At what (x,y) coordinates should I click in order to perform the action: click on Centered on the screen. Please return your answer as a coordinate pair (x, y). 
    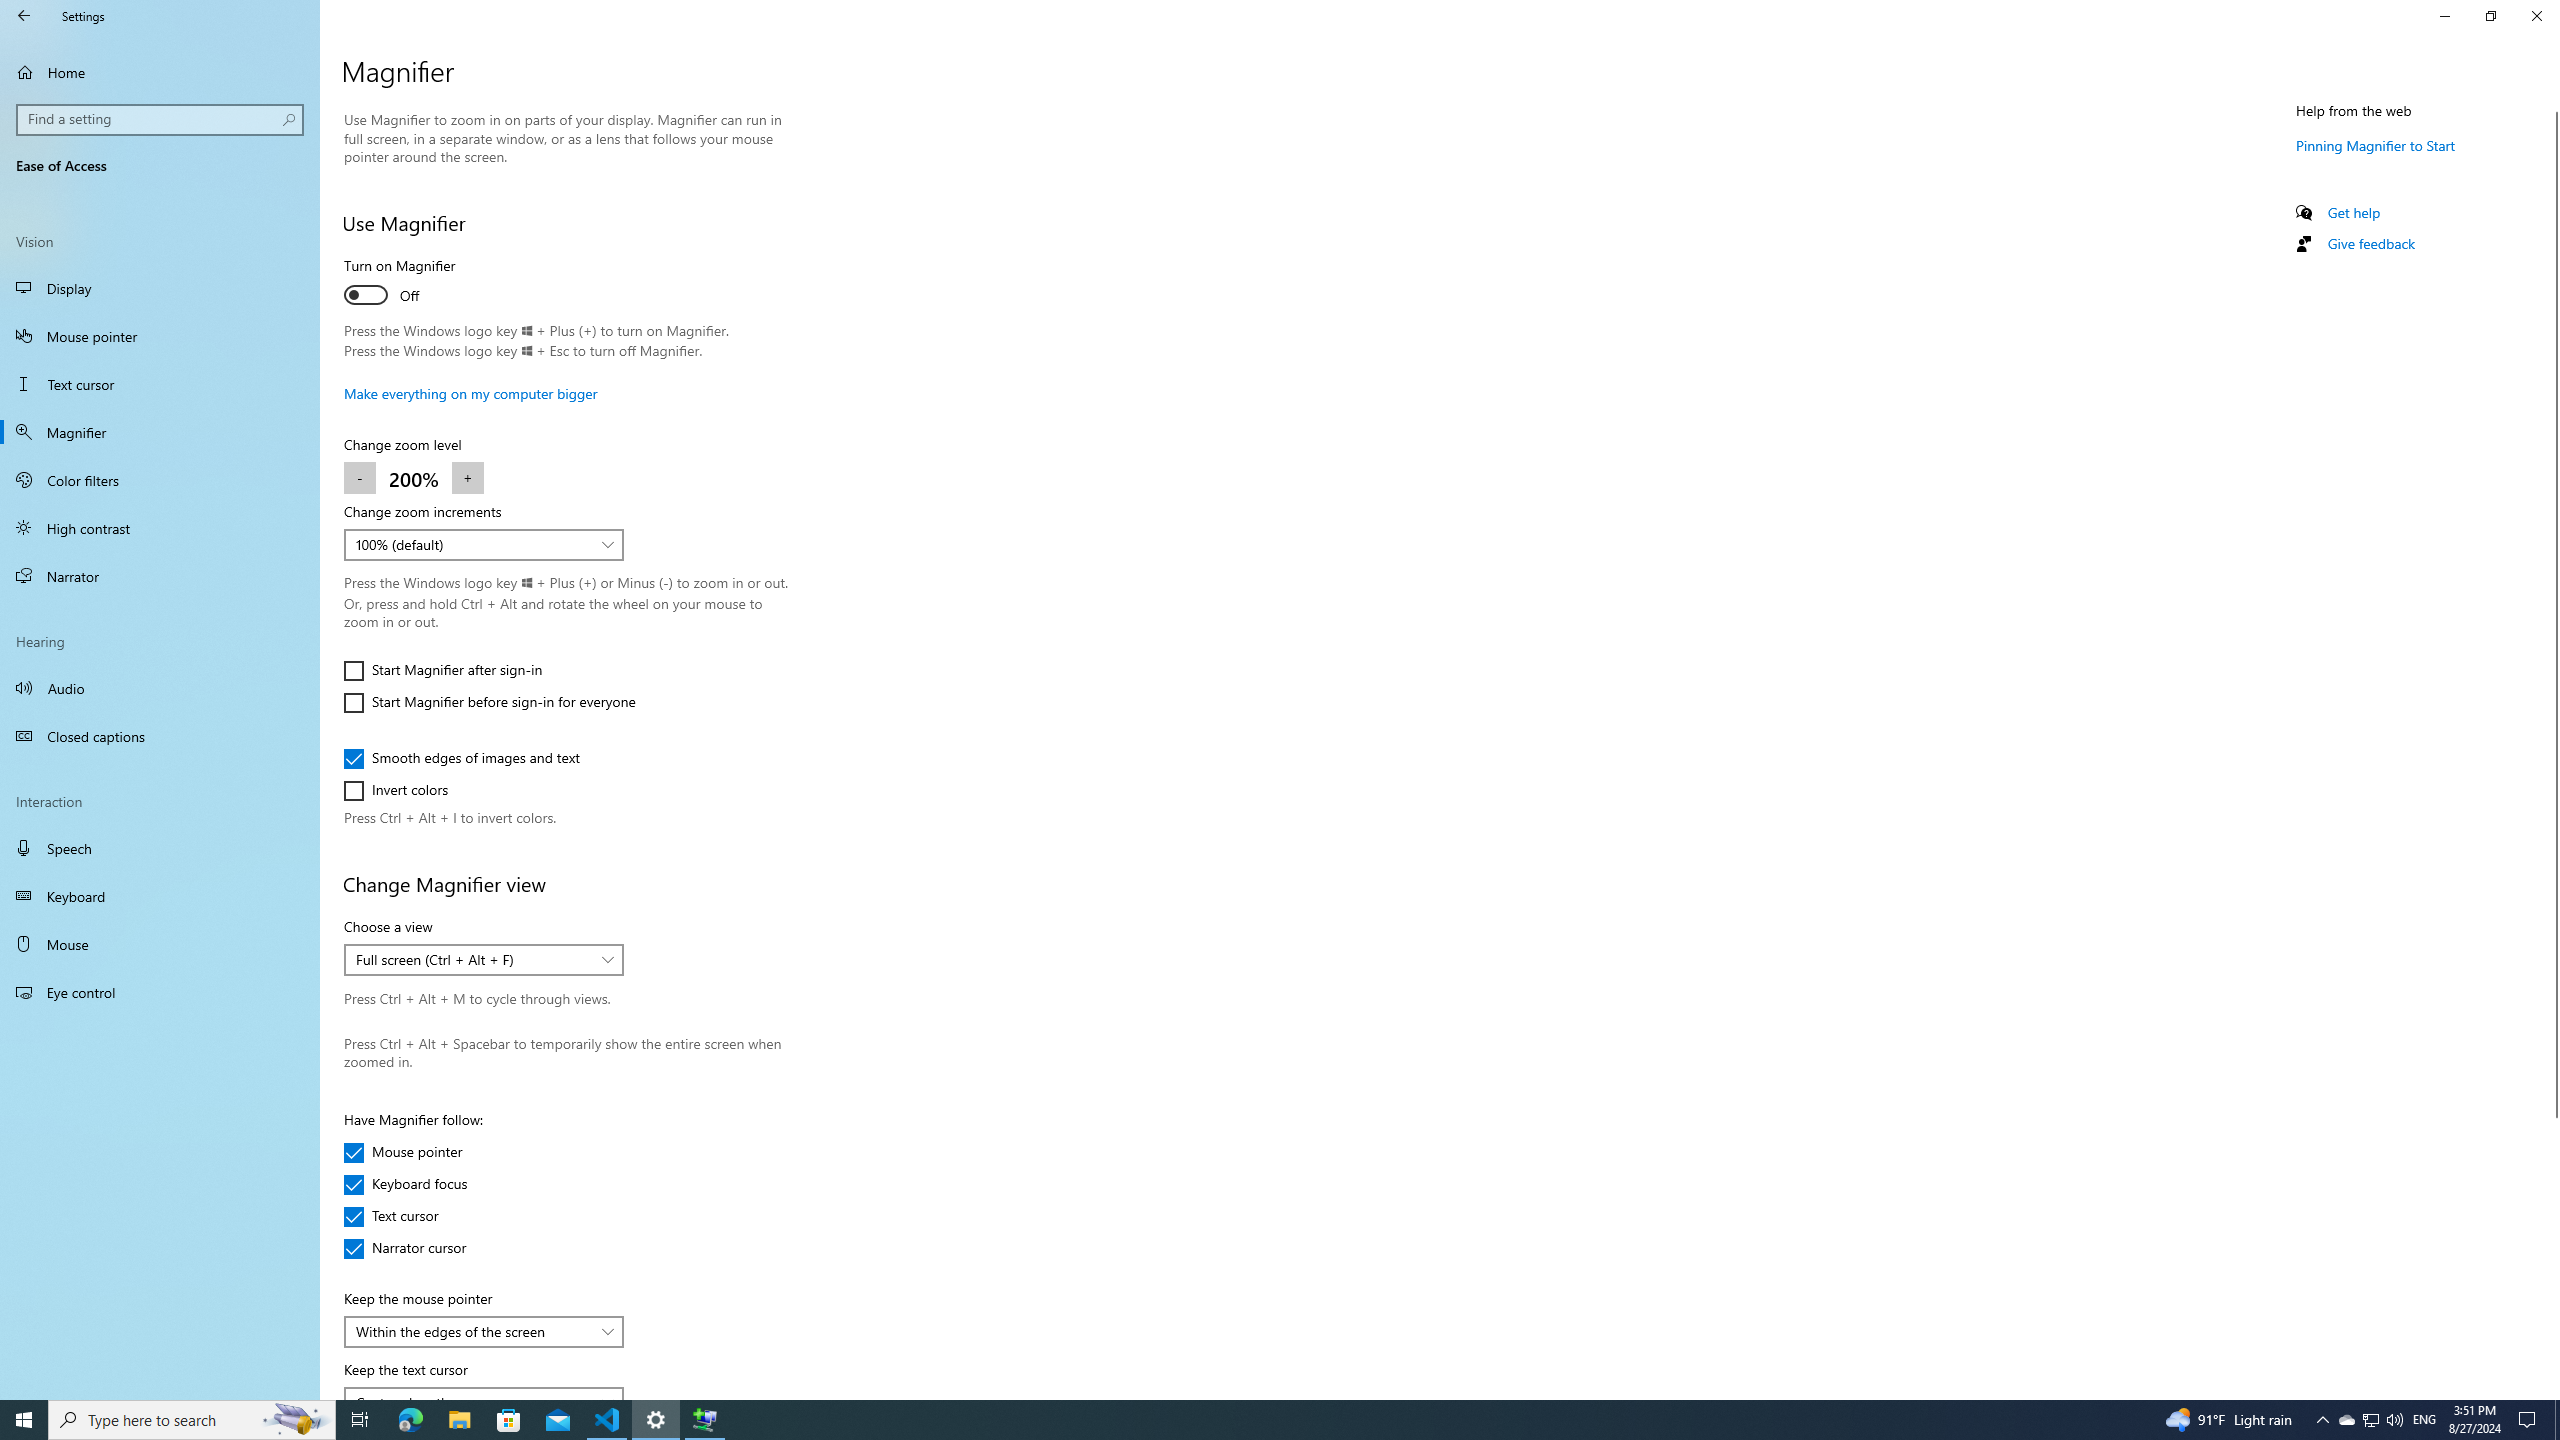
    Looking at the image, I should click on (473, 1396).